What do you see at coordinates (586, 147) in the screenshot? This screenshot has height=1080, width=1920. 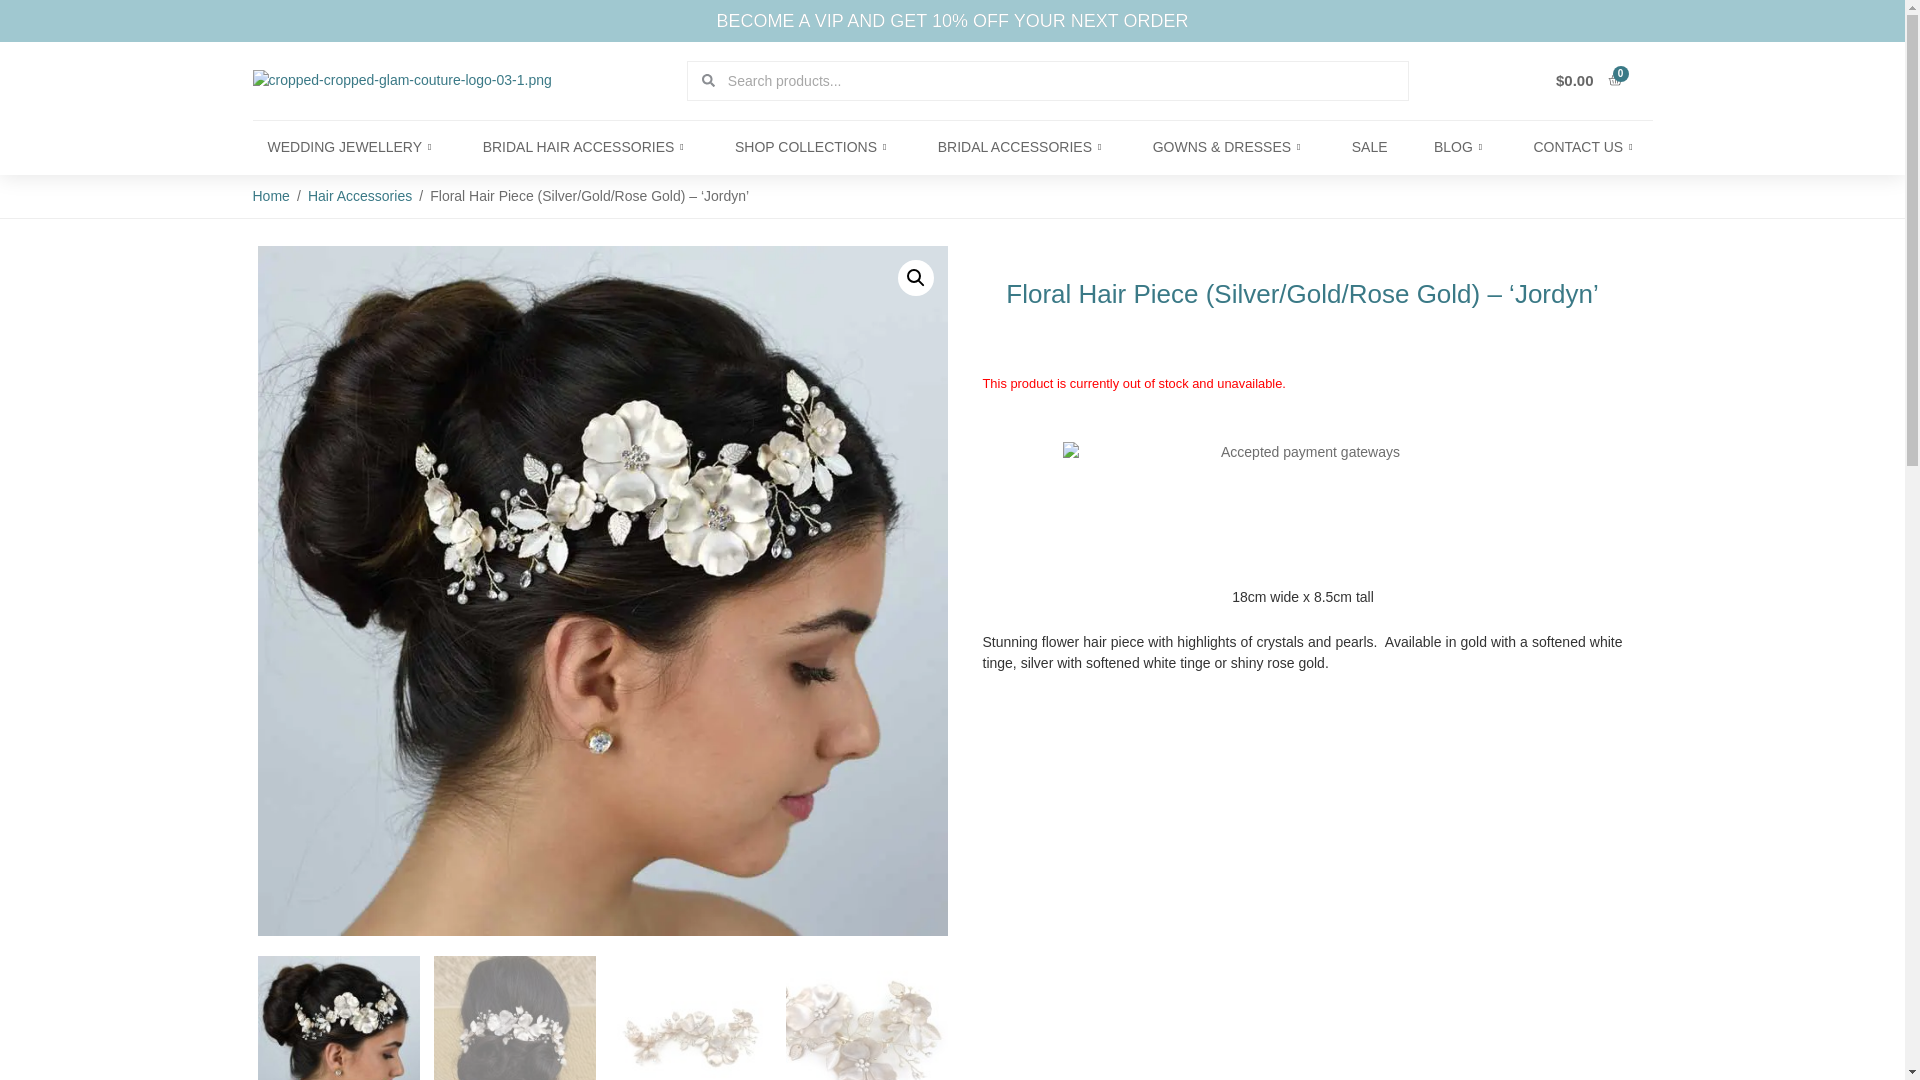 I see `BRIDAL HAIR ACCESSORIES` at bounding box center [586, 147].